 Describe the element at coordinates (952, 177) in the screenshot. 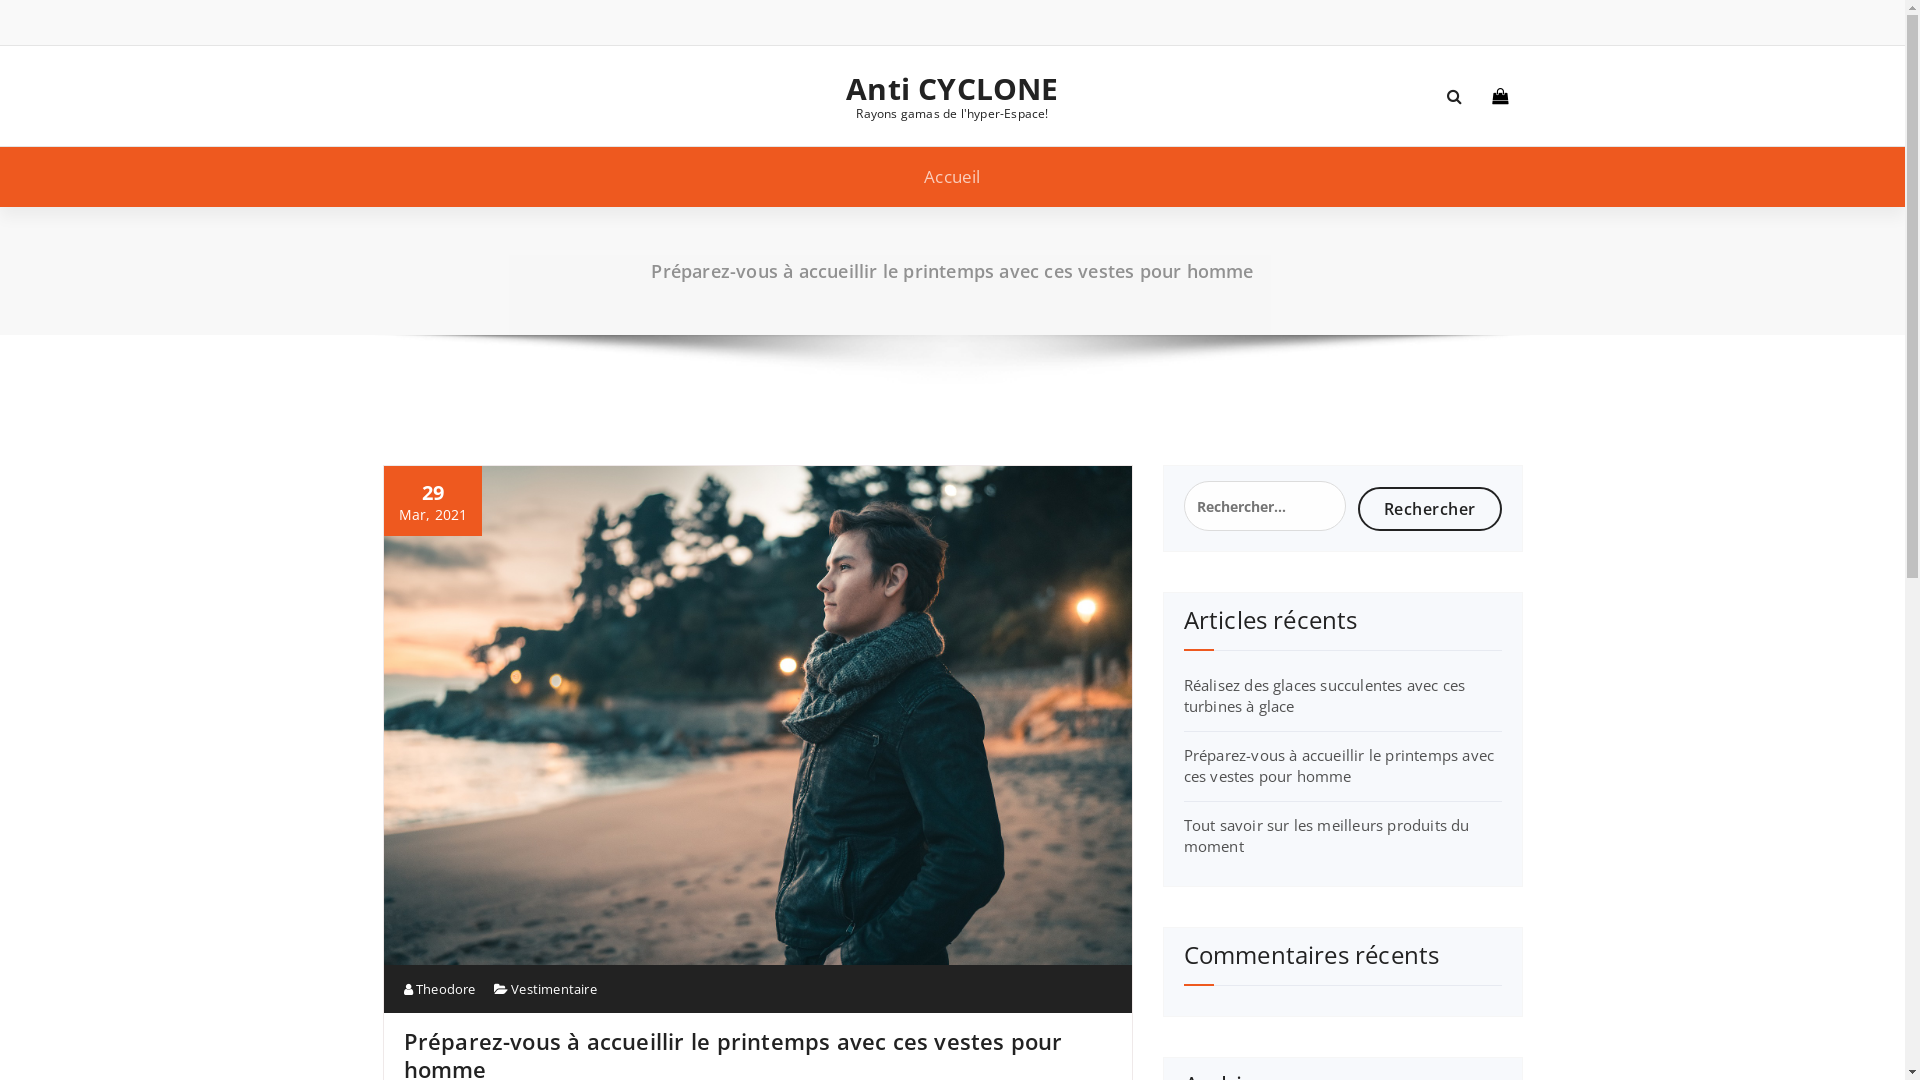

I see `Accueil` at that location.